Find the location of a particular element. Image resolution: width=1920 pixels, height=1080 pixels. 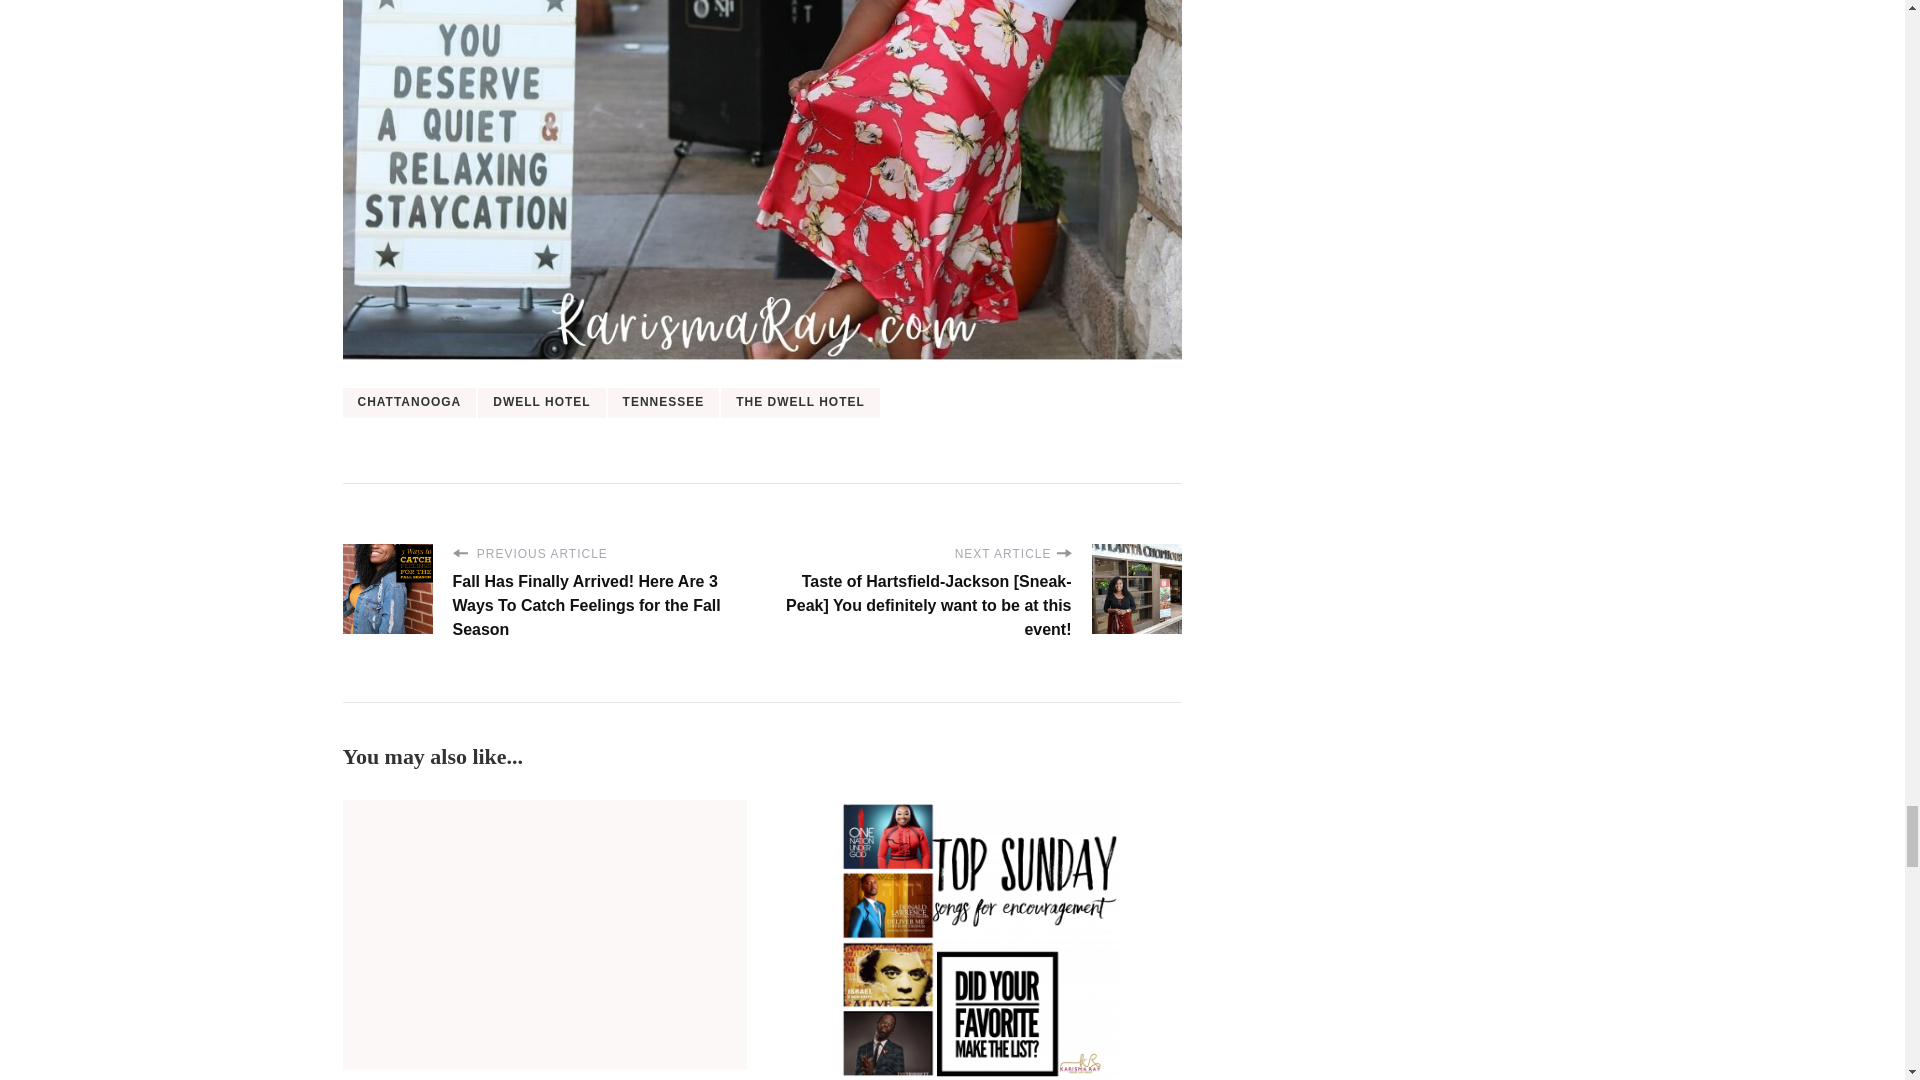

THE DWELL HOTEL is located at coordinates (800, 402).